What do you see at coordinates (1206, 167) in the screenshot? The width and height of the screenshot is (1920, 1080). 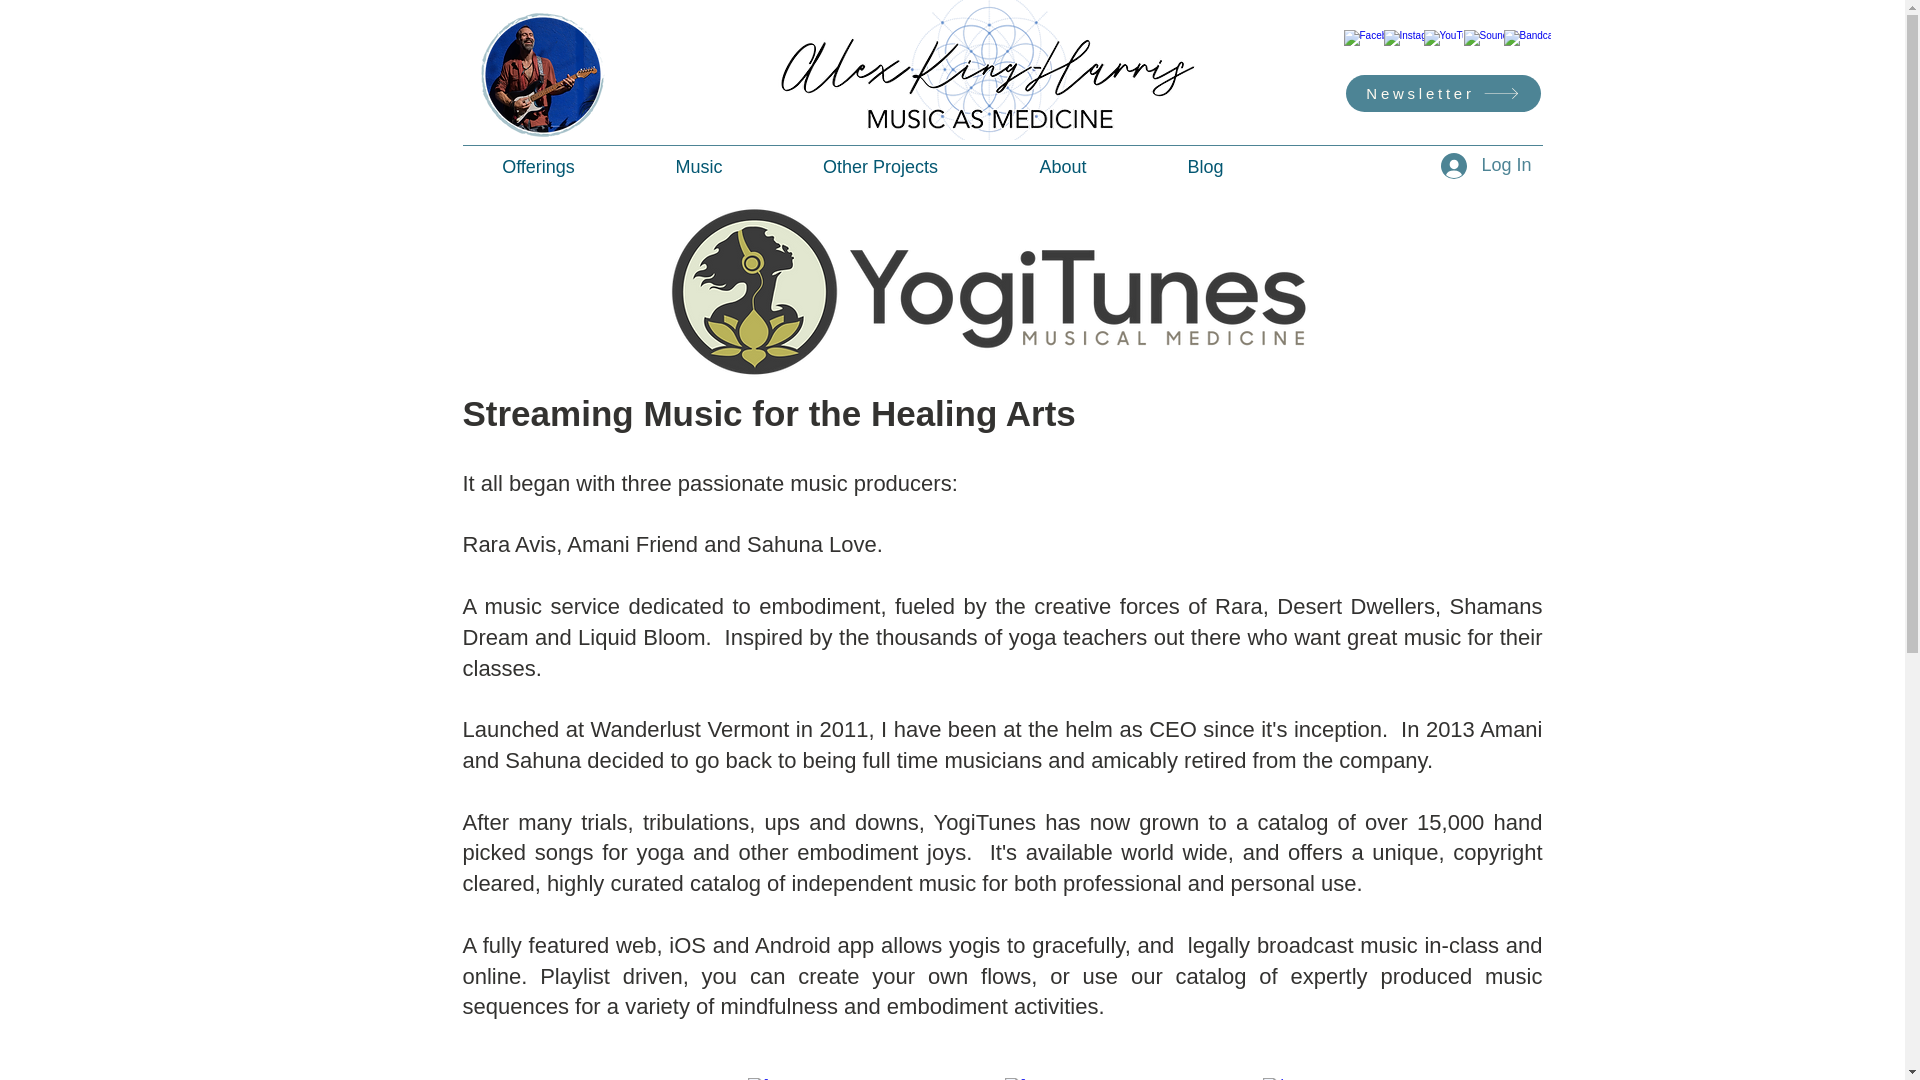 I see `Blog` at bounding box center [1206, 167].